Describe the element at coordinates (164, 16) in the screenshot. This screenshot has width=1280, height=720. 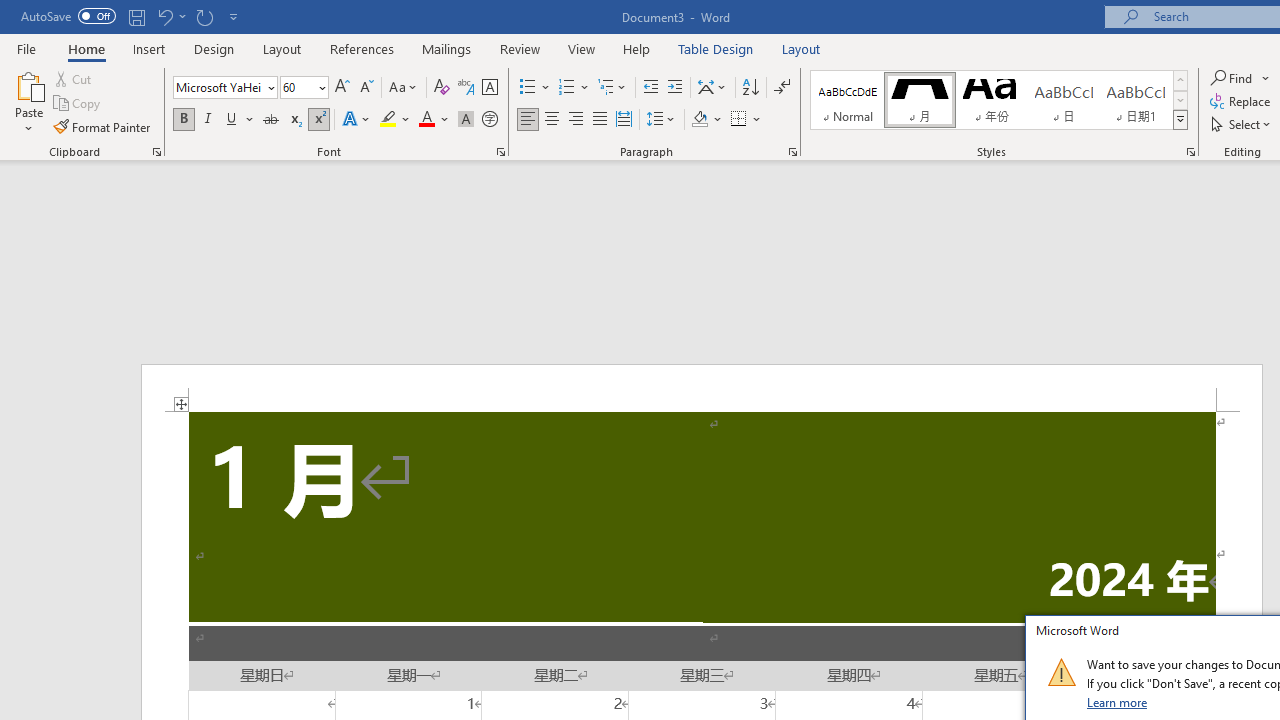
I see `Undo Superscript` at that location.